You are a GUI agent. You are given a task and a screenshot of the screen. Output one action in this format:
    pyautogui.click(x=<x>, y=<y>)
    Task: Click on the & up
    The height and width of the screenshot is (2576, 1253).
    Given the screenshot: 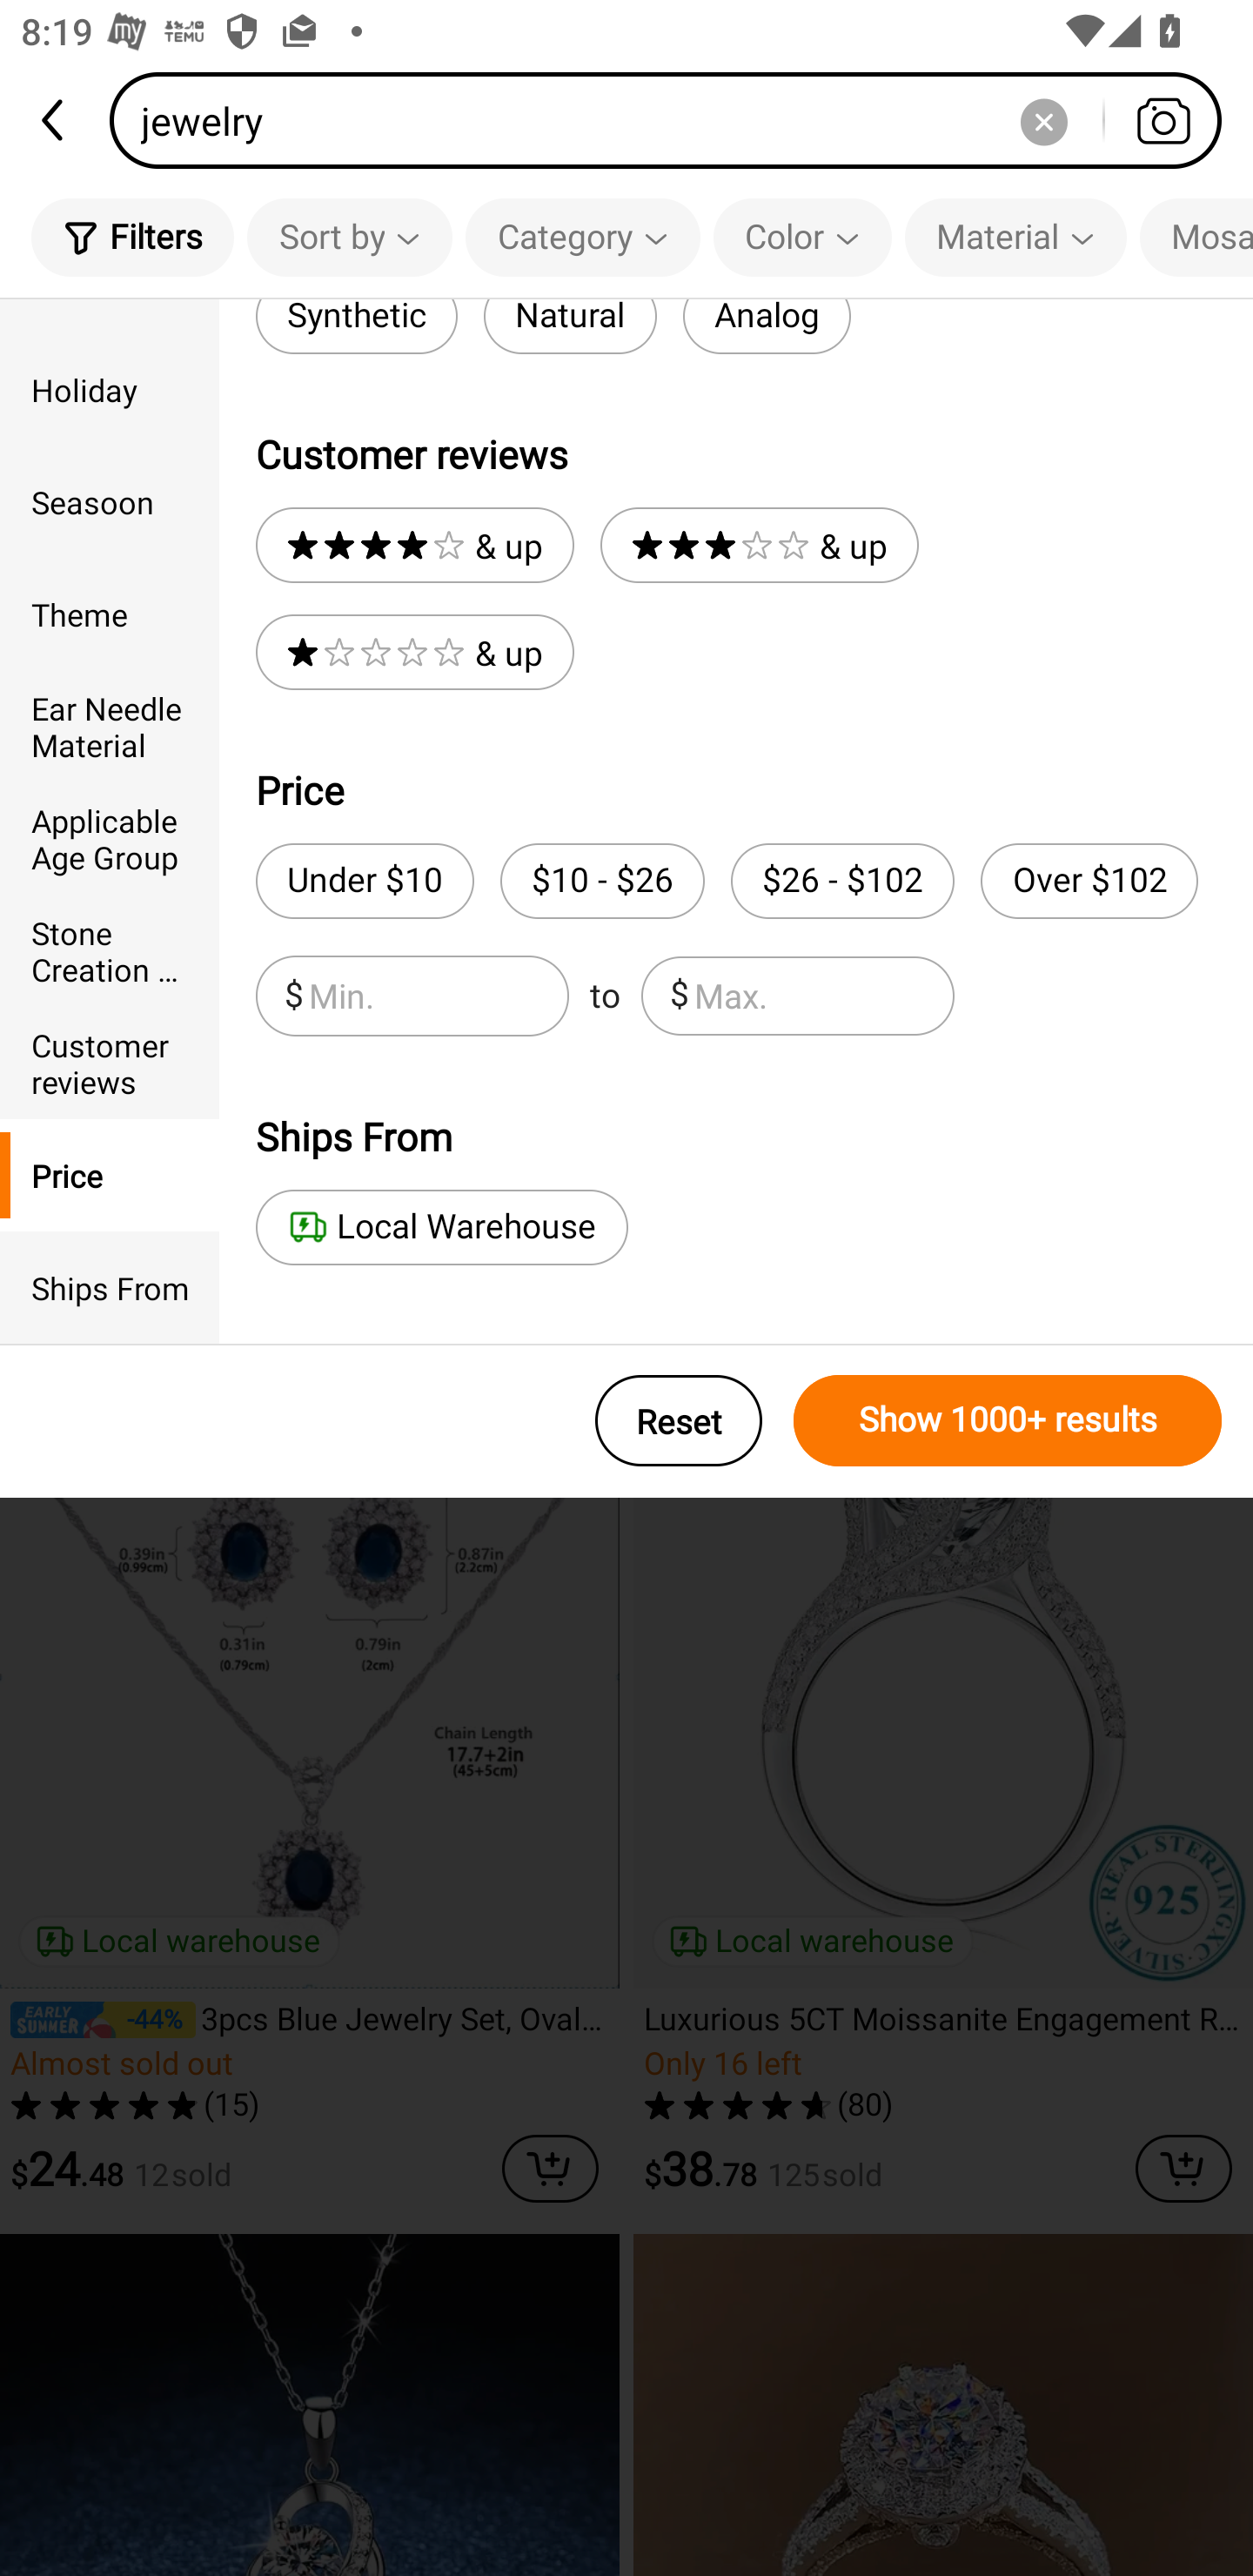 What is the action you would take?
    pyautogui.click(x=759, y=545)
    